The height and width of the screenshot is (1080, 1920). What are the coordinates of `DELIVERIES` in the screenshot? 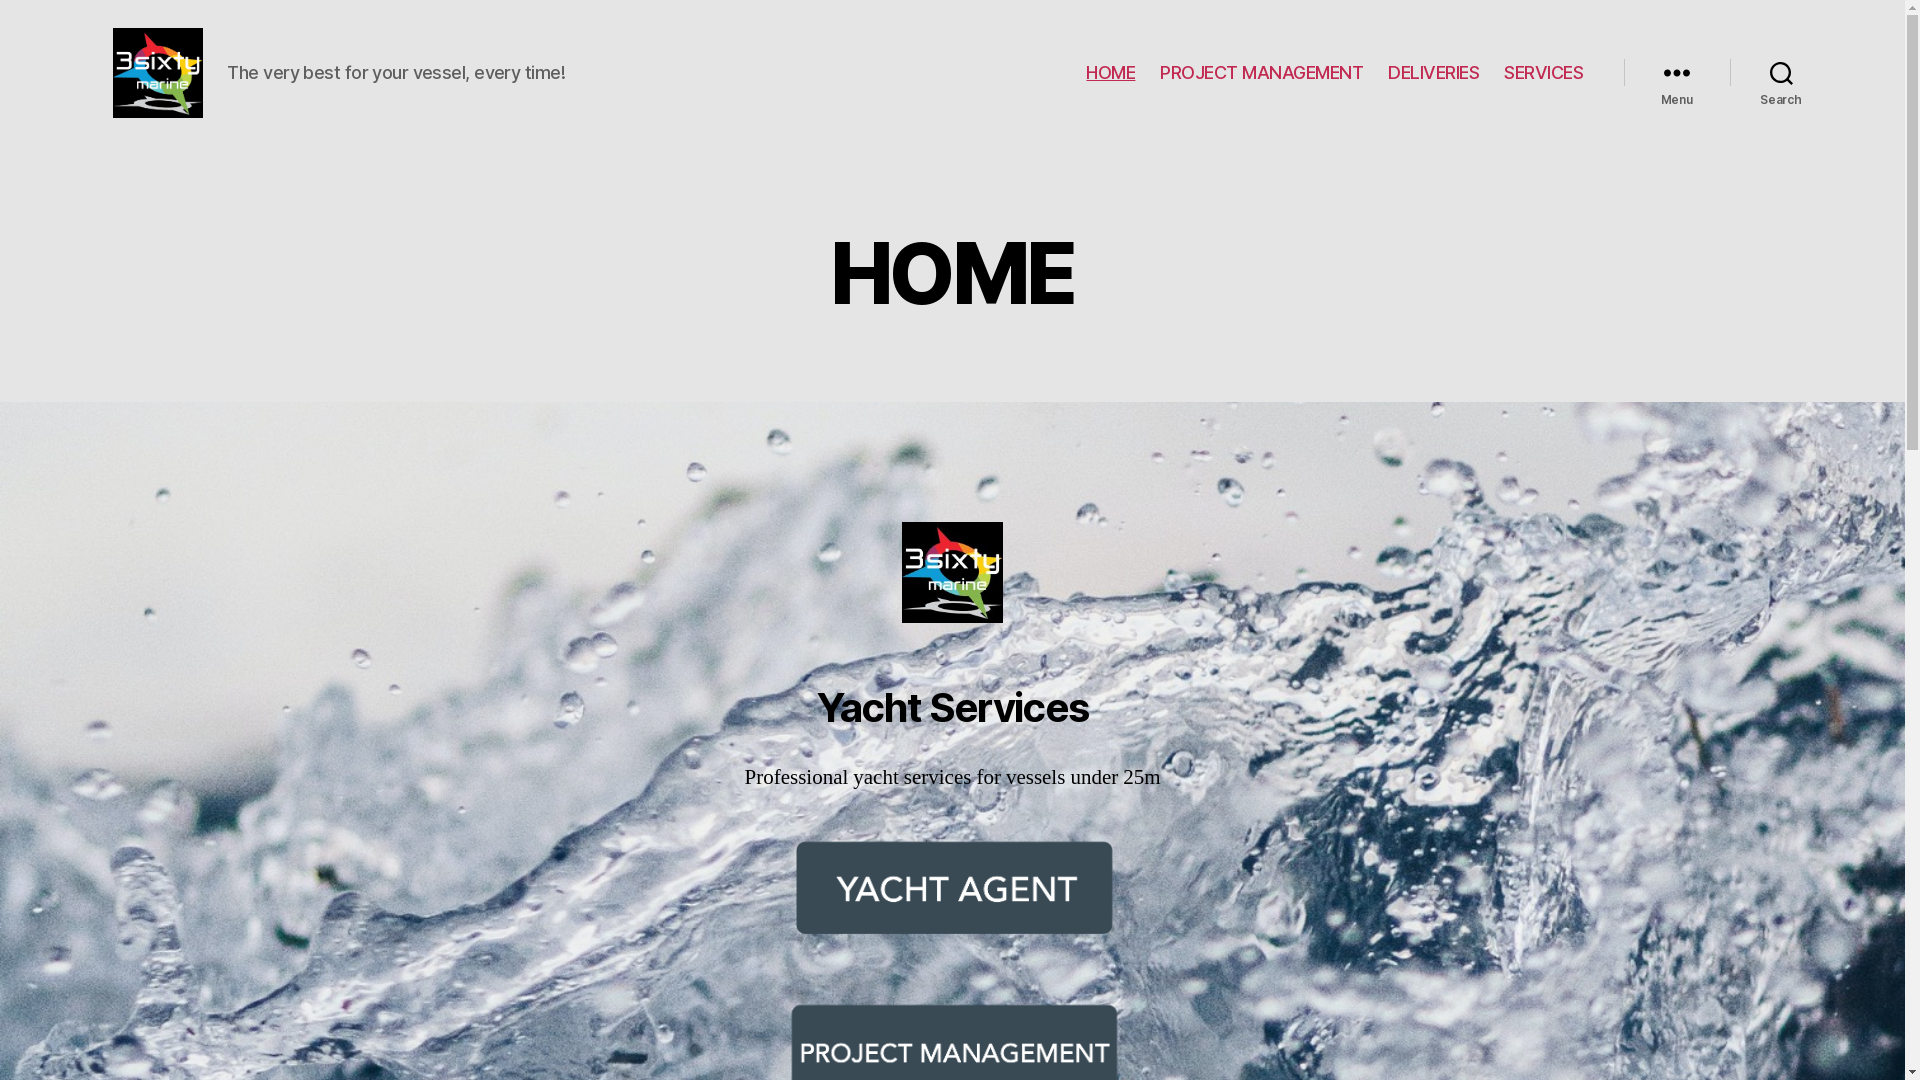 It's located at (1434, 73).